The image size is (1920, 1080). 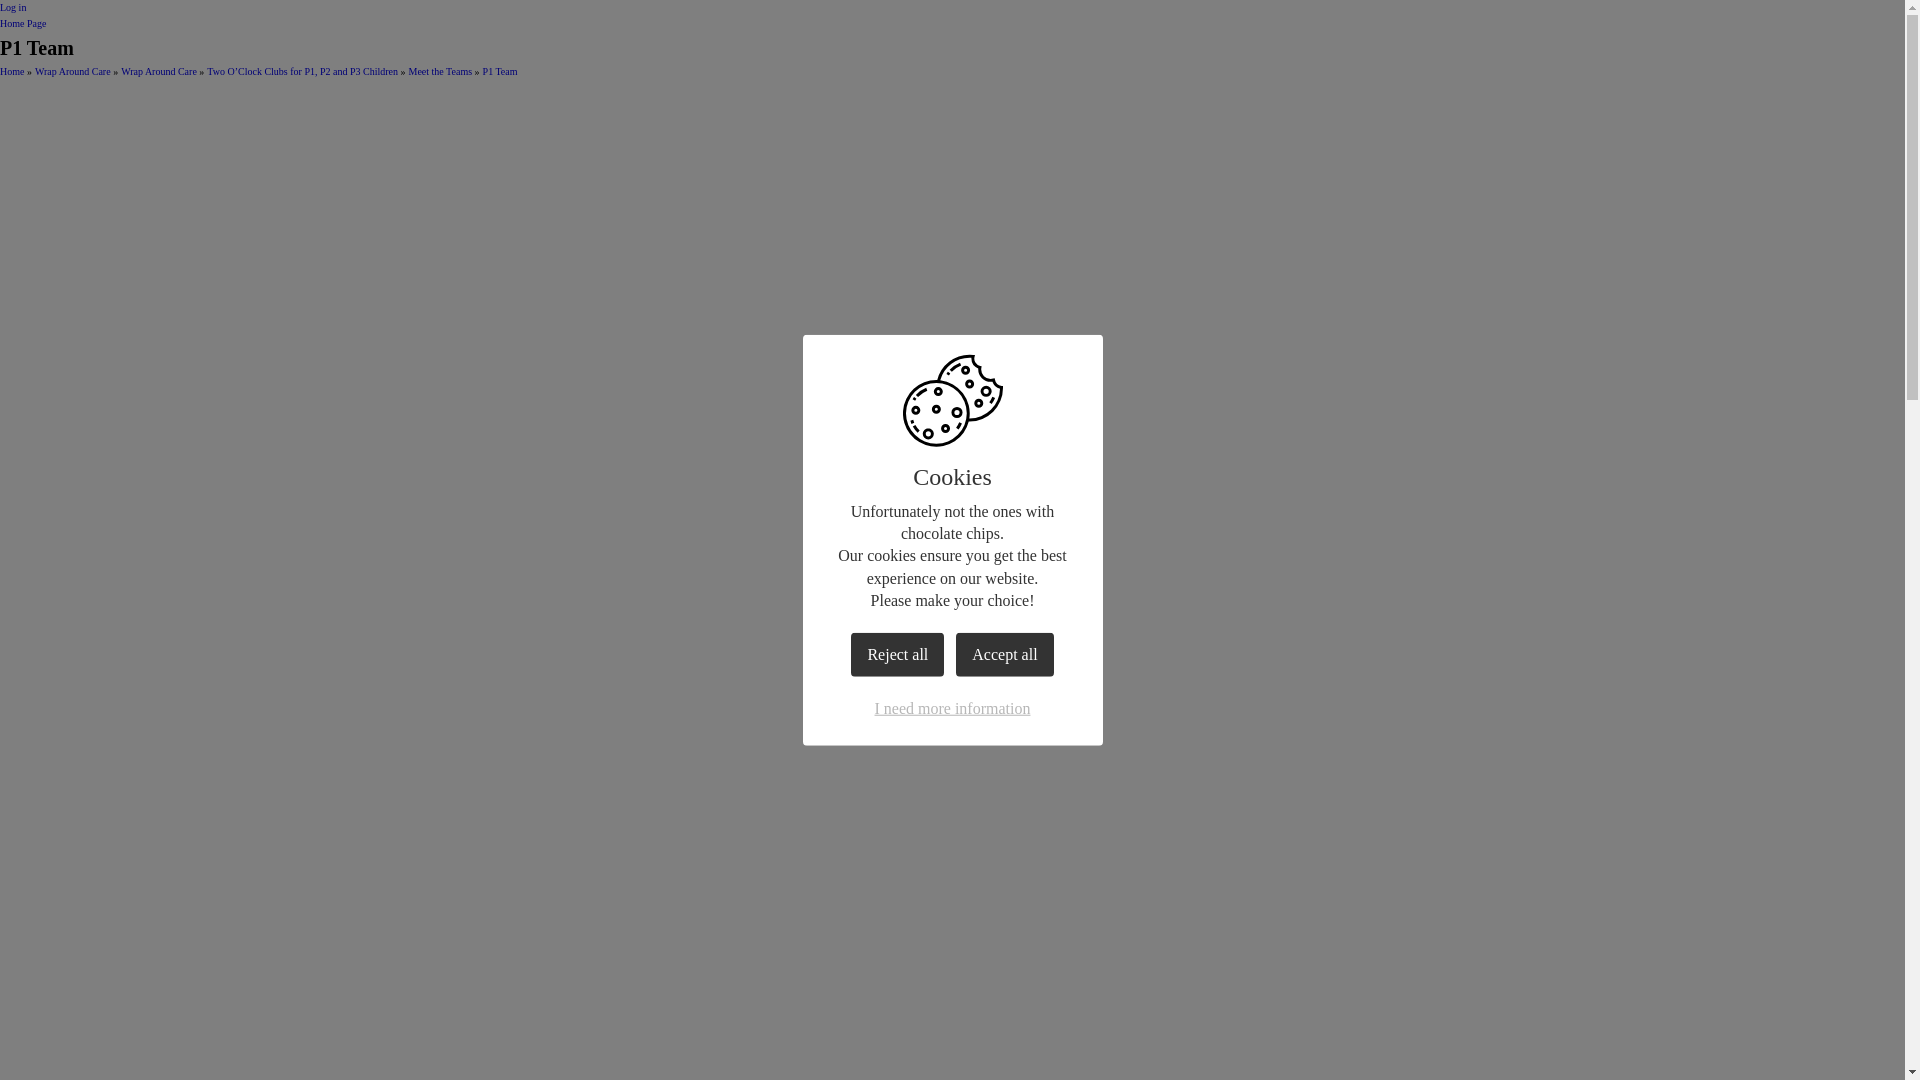 What do you see at coordinates (13, 7) in the screenshot?
I see `Log in` at bounding box center [13, 7].